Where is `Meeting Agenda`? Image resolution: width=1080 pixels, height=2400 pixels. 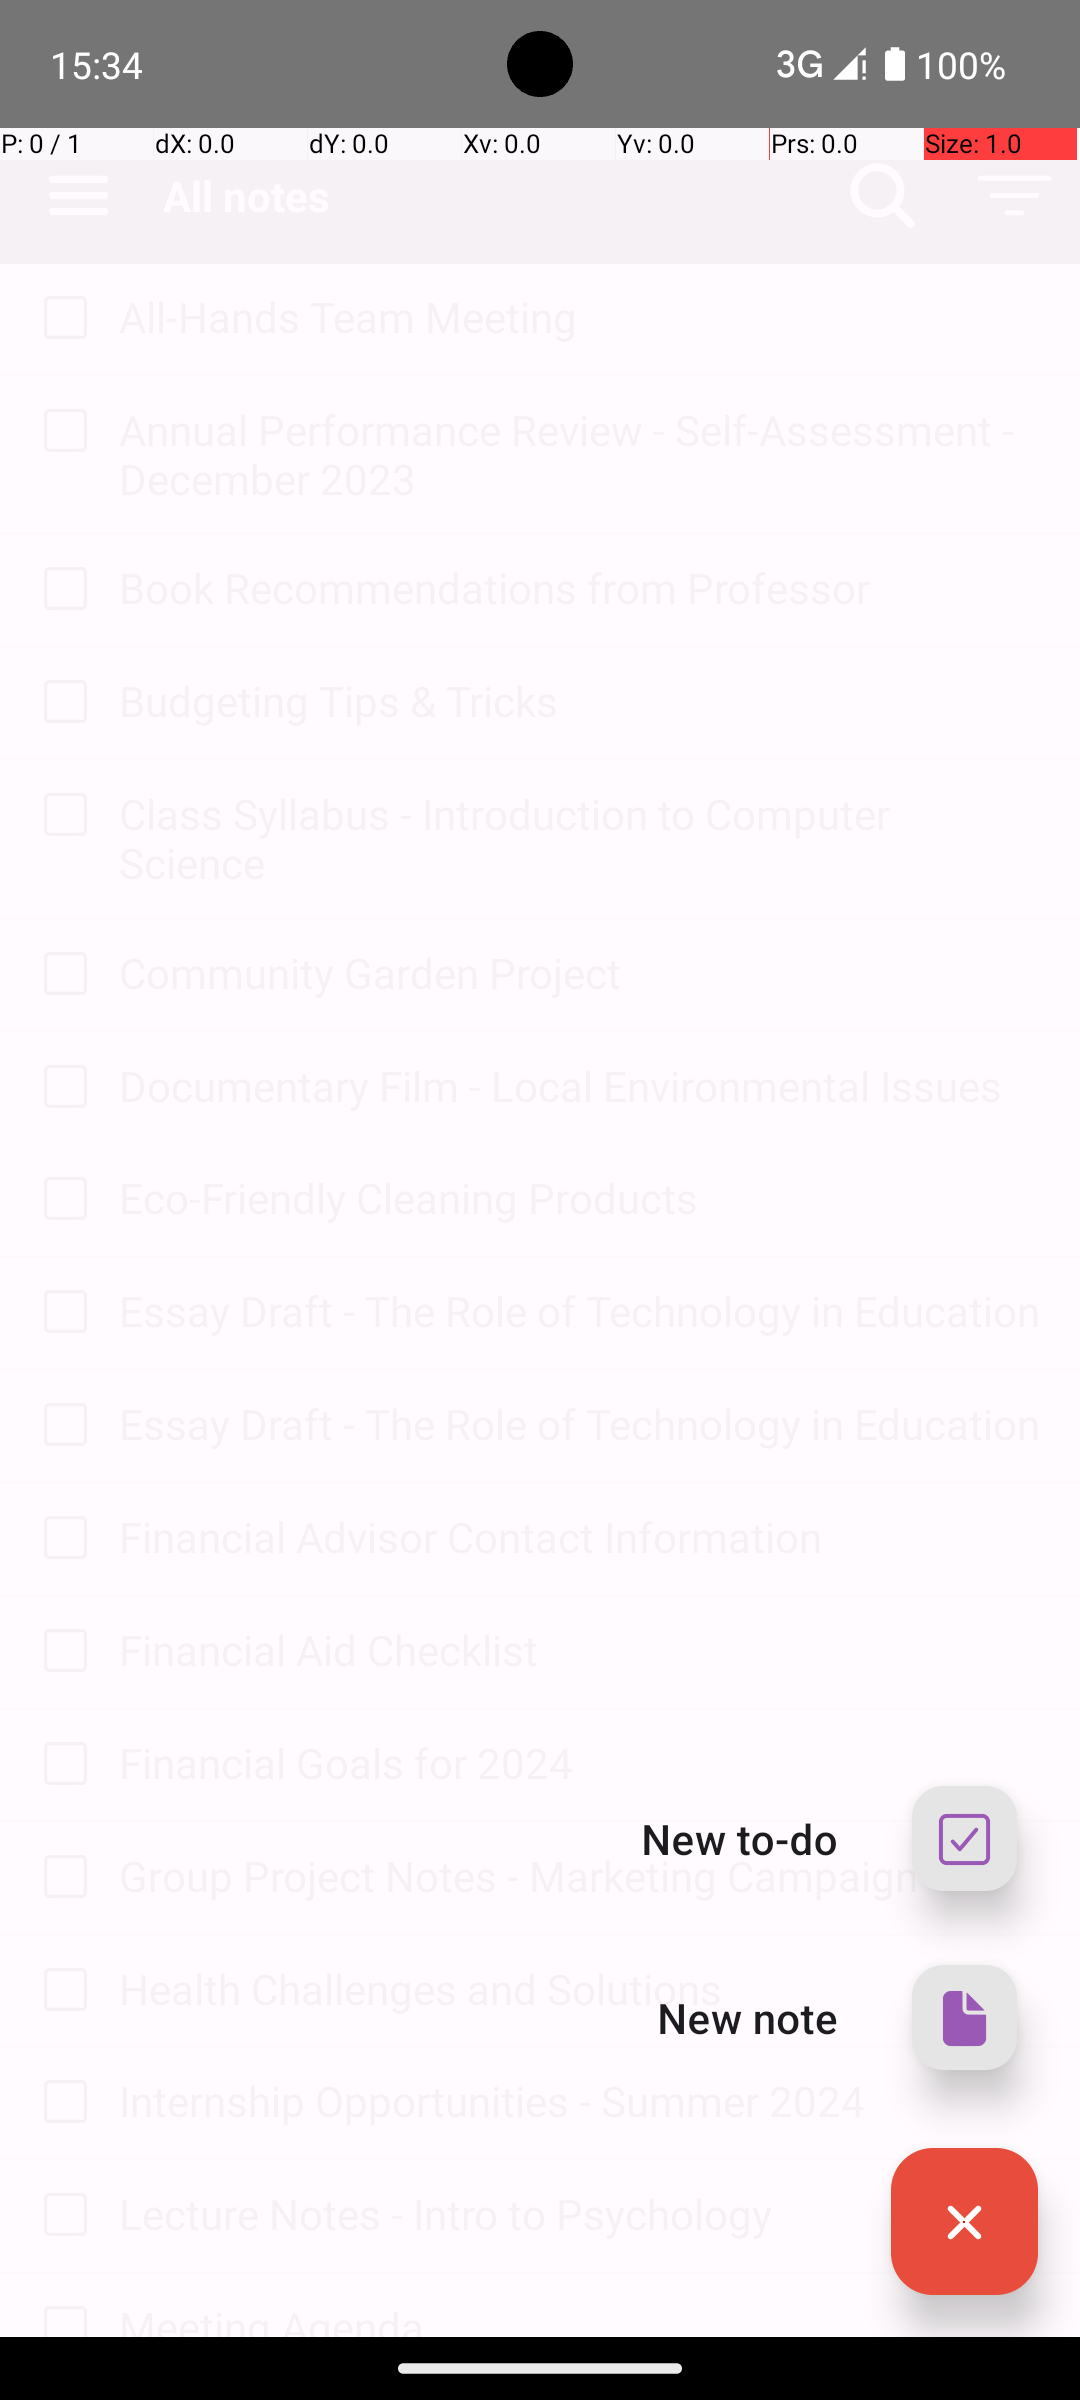
Meeting Agenda is located at coordinates (580, 2318).